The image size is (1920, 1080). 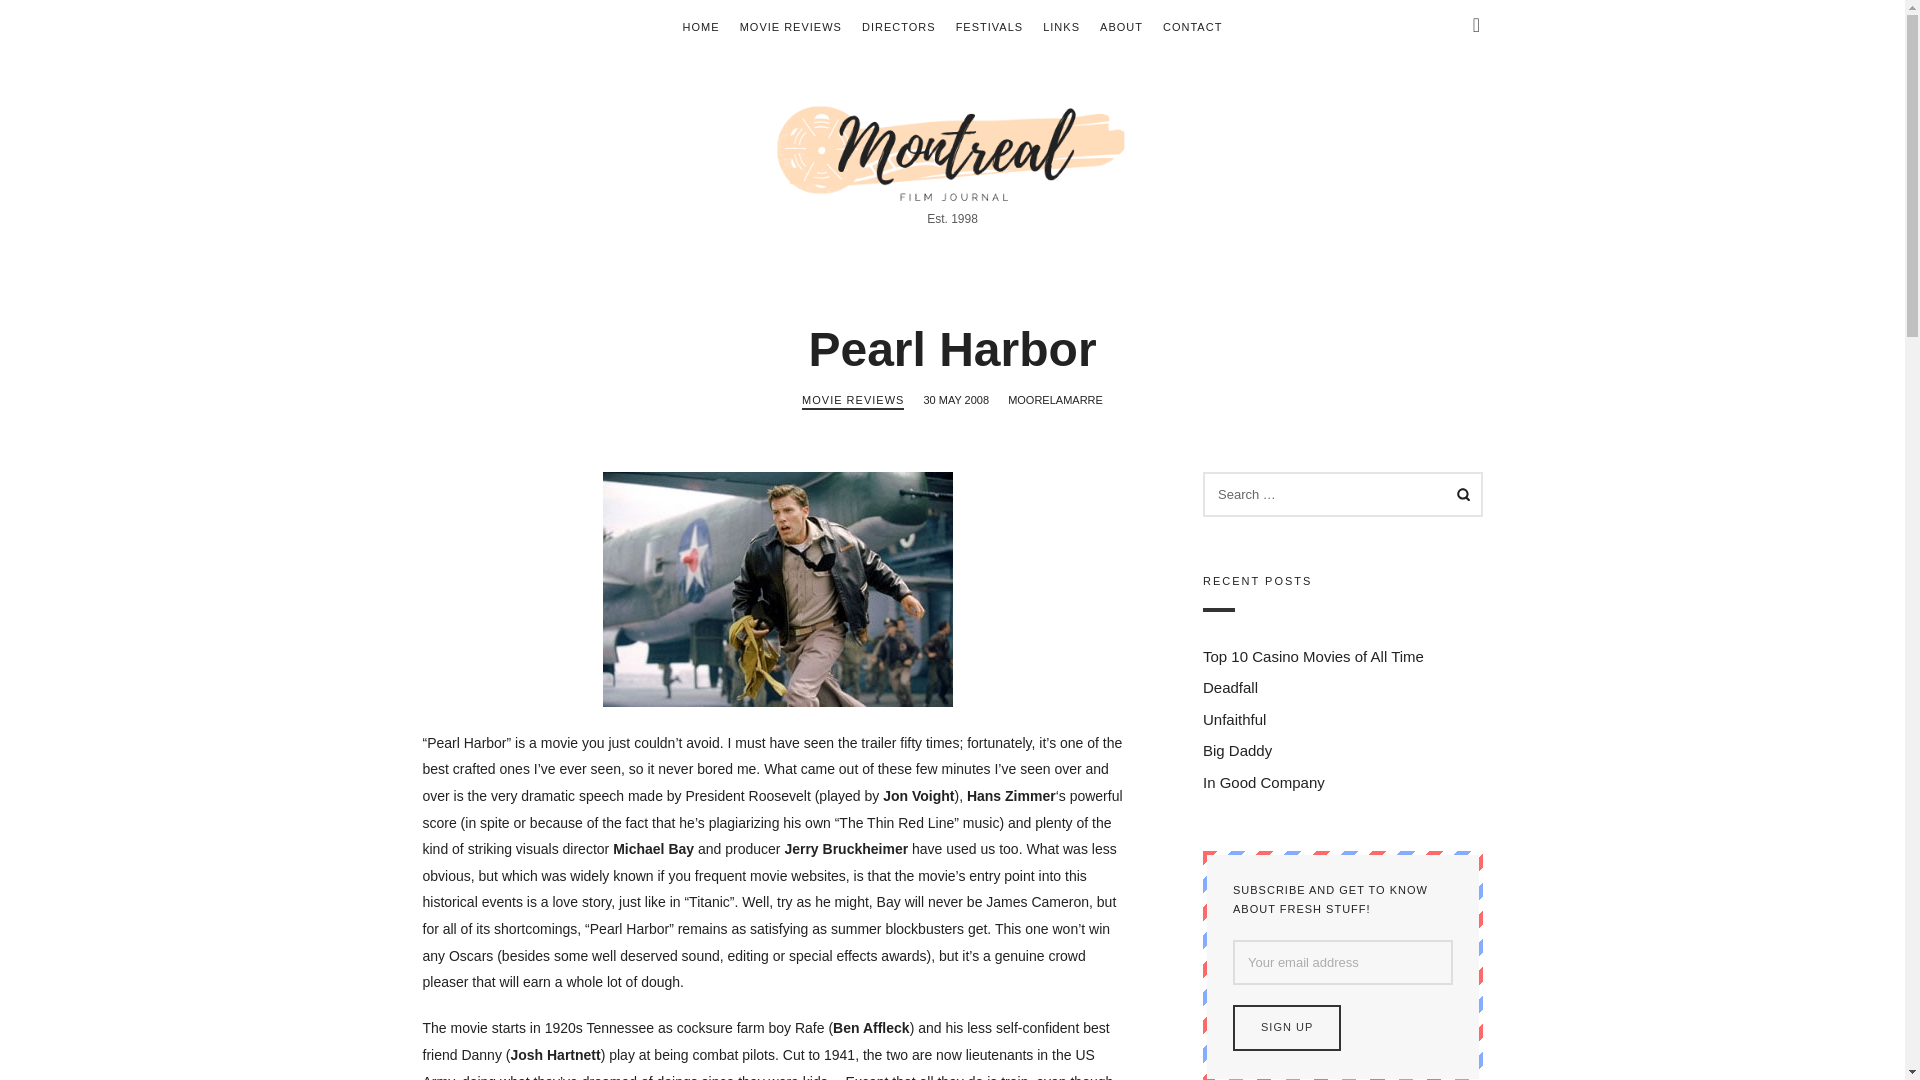 What do you see at coordinates (1192, 27) in the screenshot?
I see `CONTACT` at bounding box center [1192, 27].